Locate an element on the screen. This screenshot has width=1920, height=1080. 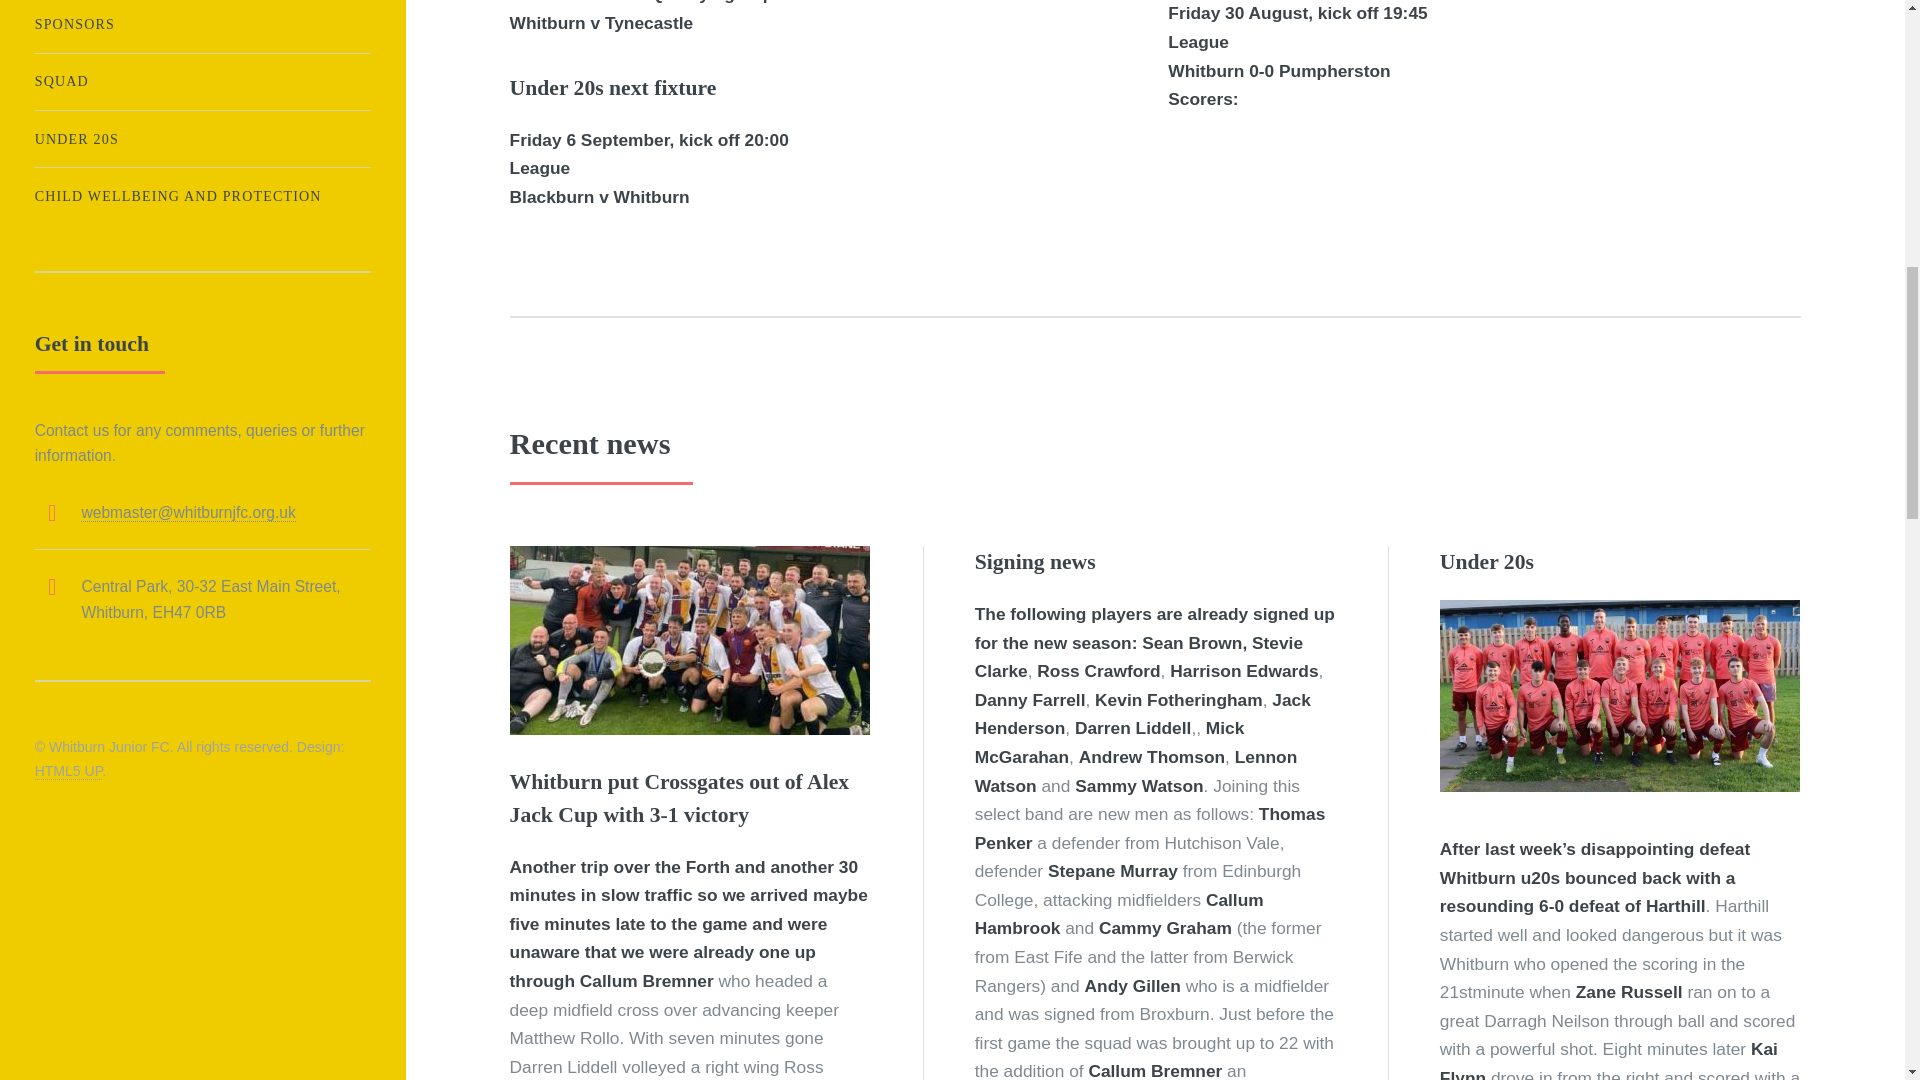
SQUAD is located at coordinates (202, 82).